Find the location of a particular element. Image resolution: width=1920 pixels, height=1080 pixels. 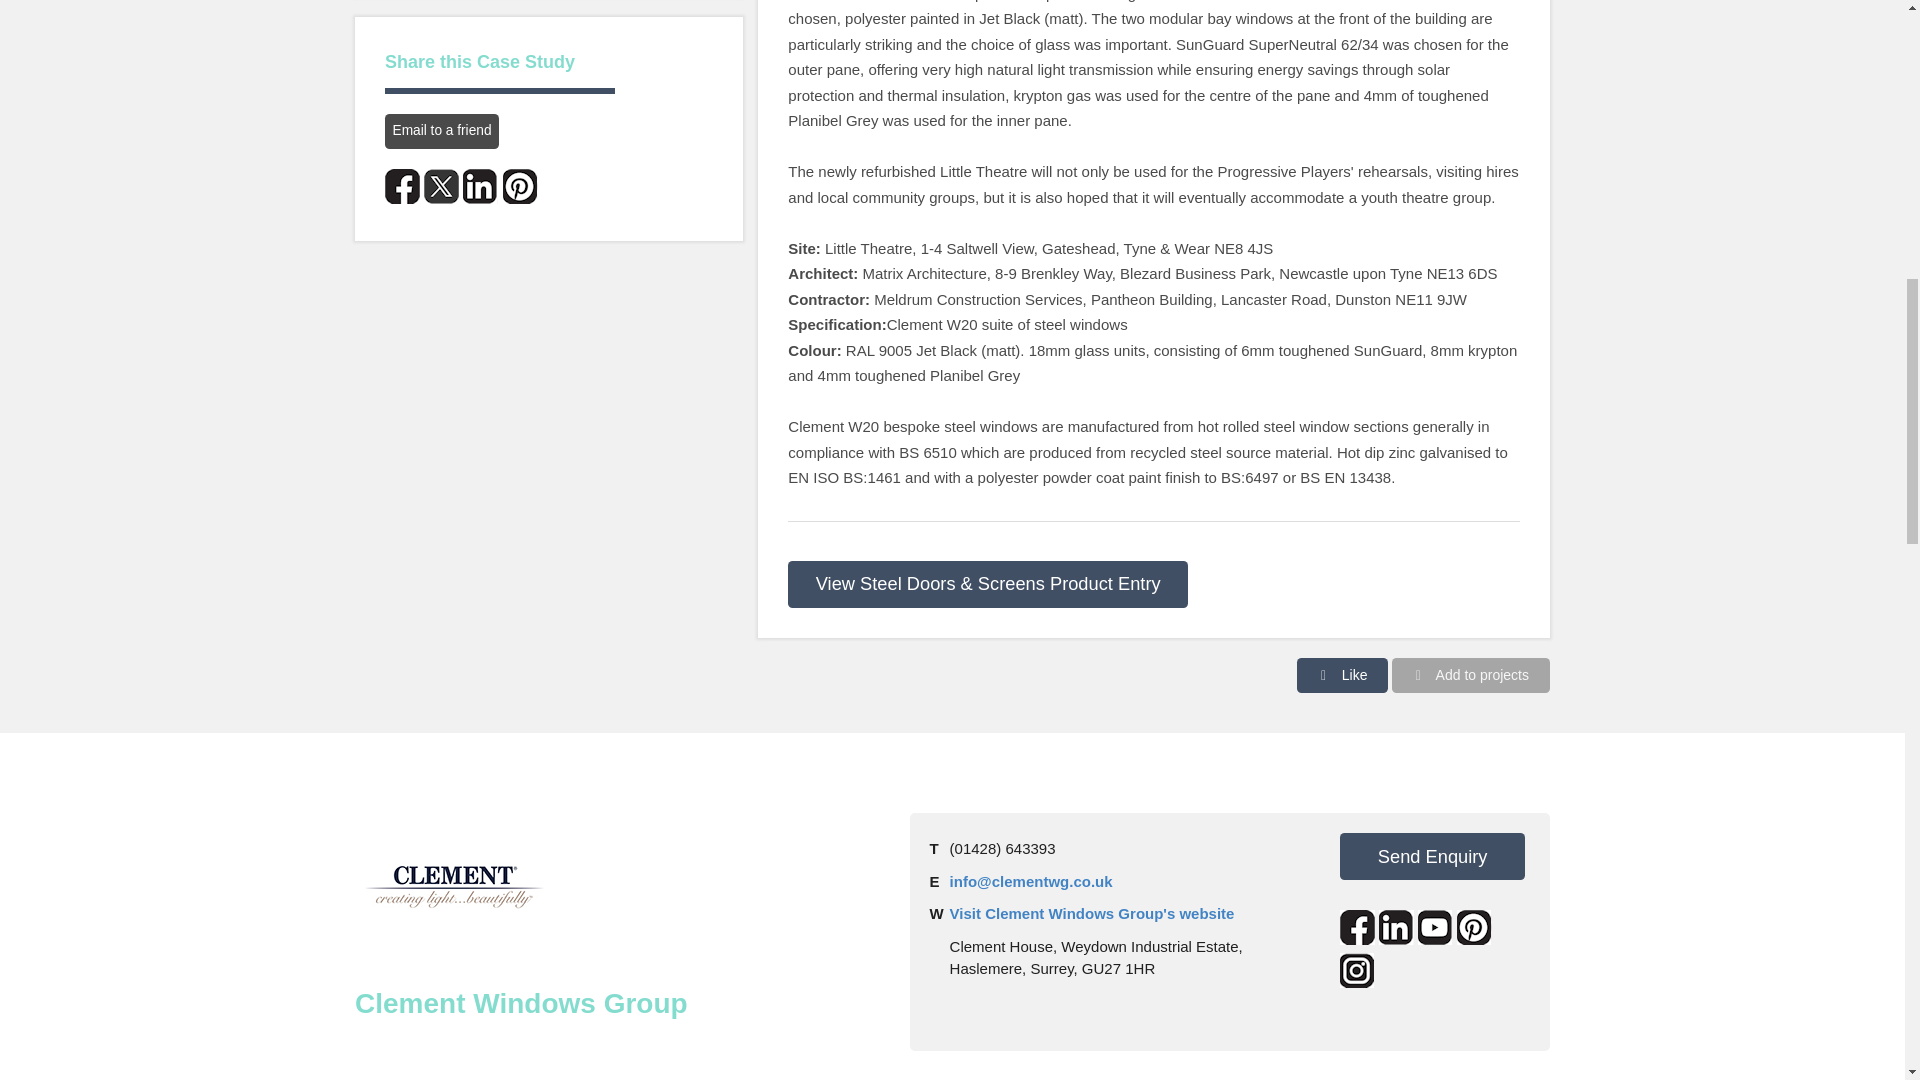

Follow Clement Windows Group on LinkedIn is located at coordinates (1396, 928).